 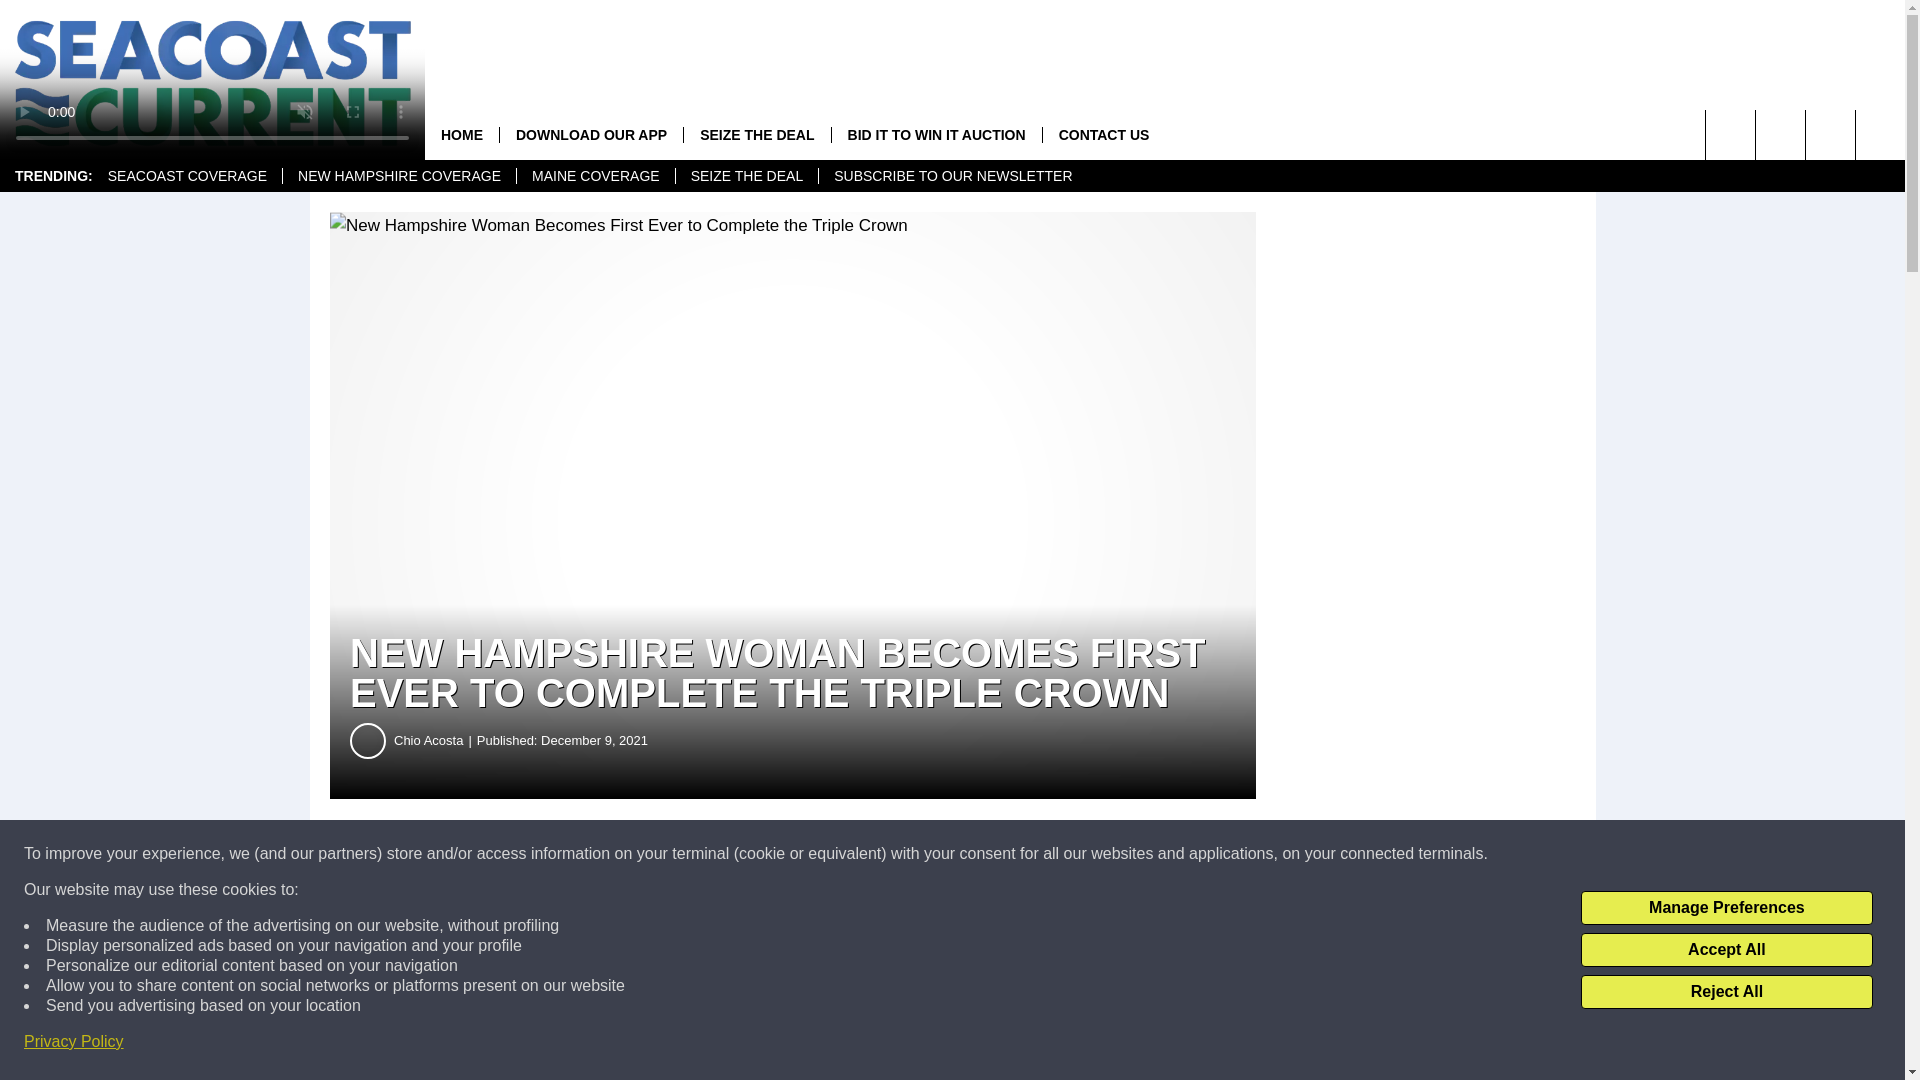 What do you see at coordinates (187, 176) in the screenshot?
I see `SEACOAST COVERAGE` at bounding box center [187, 176].